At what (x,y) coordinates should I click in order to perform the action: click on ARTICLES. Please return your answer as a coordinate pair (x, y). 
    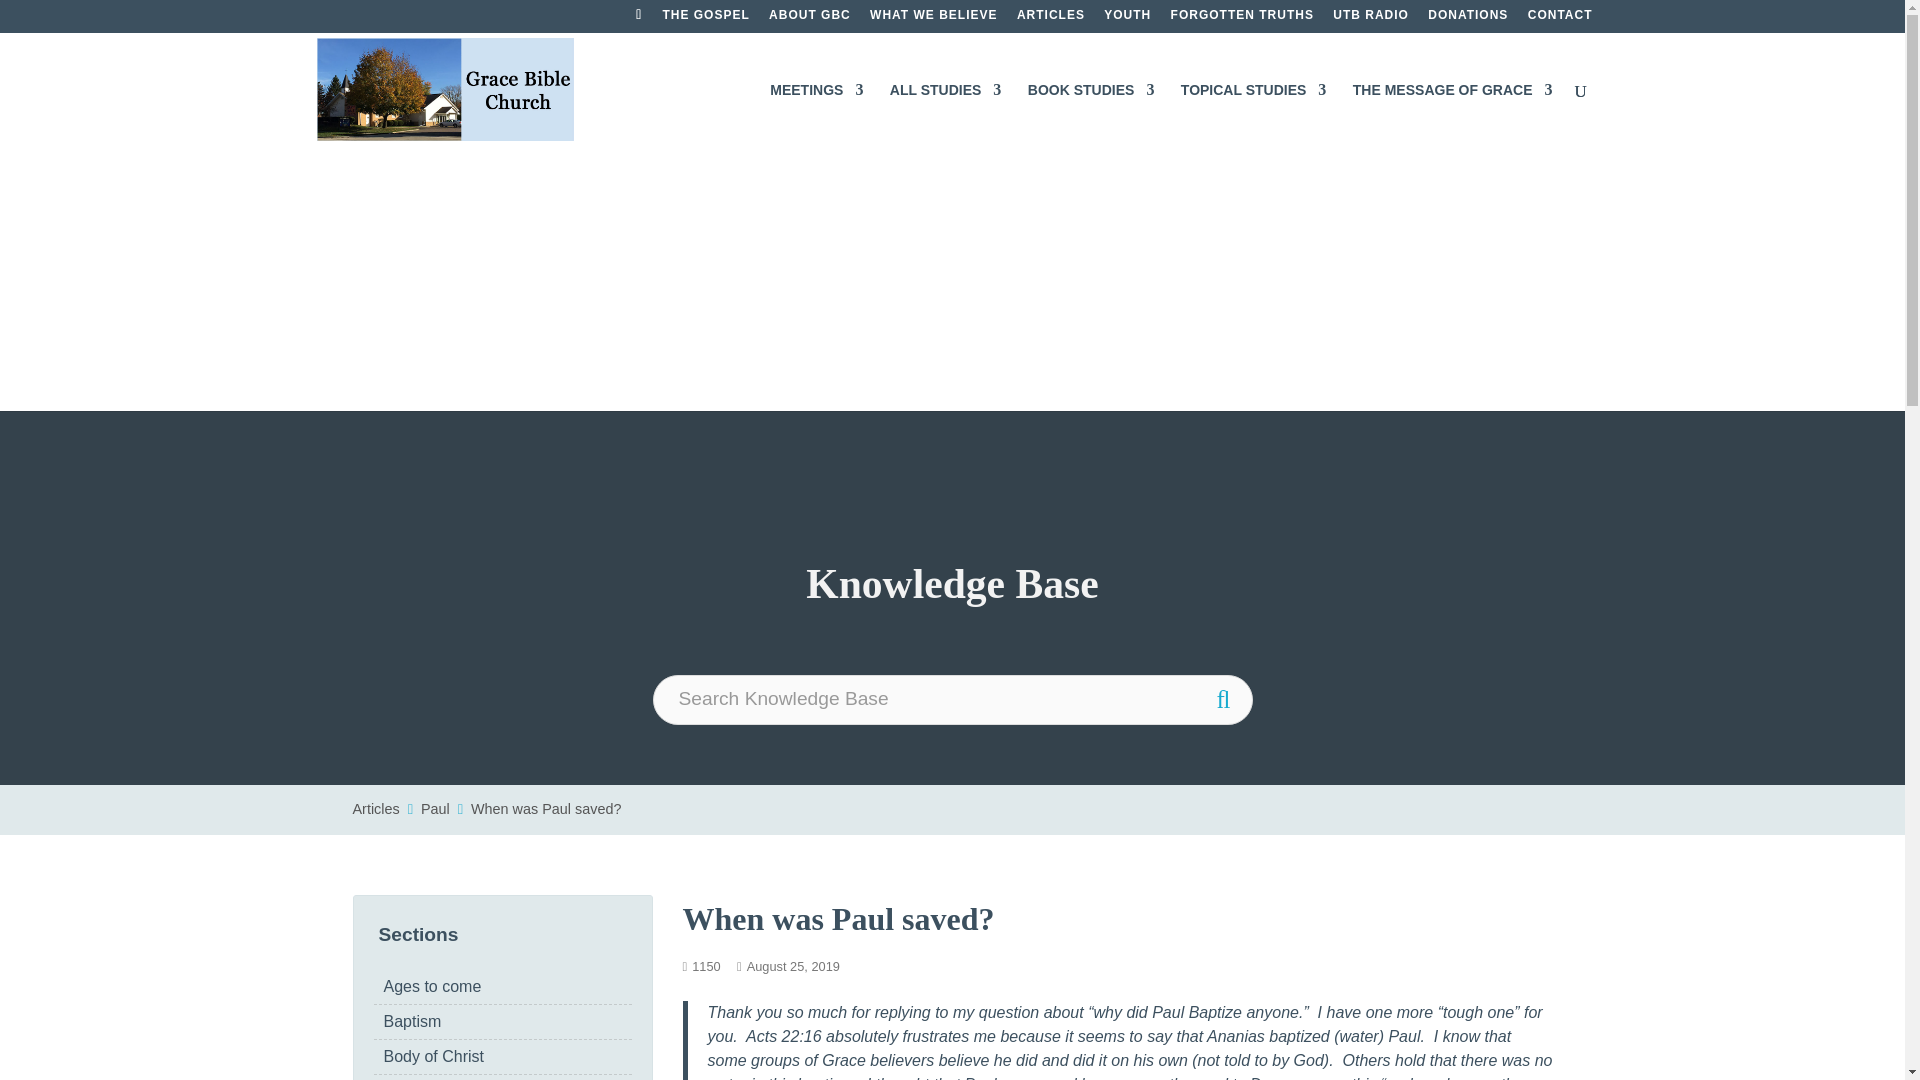
    Looking at the image, I should click on (1050, 19).